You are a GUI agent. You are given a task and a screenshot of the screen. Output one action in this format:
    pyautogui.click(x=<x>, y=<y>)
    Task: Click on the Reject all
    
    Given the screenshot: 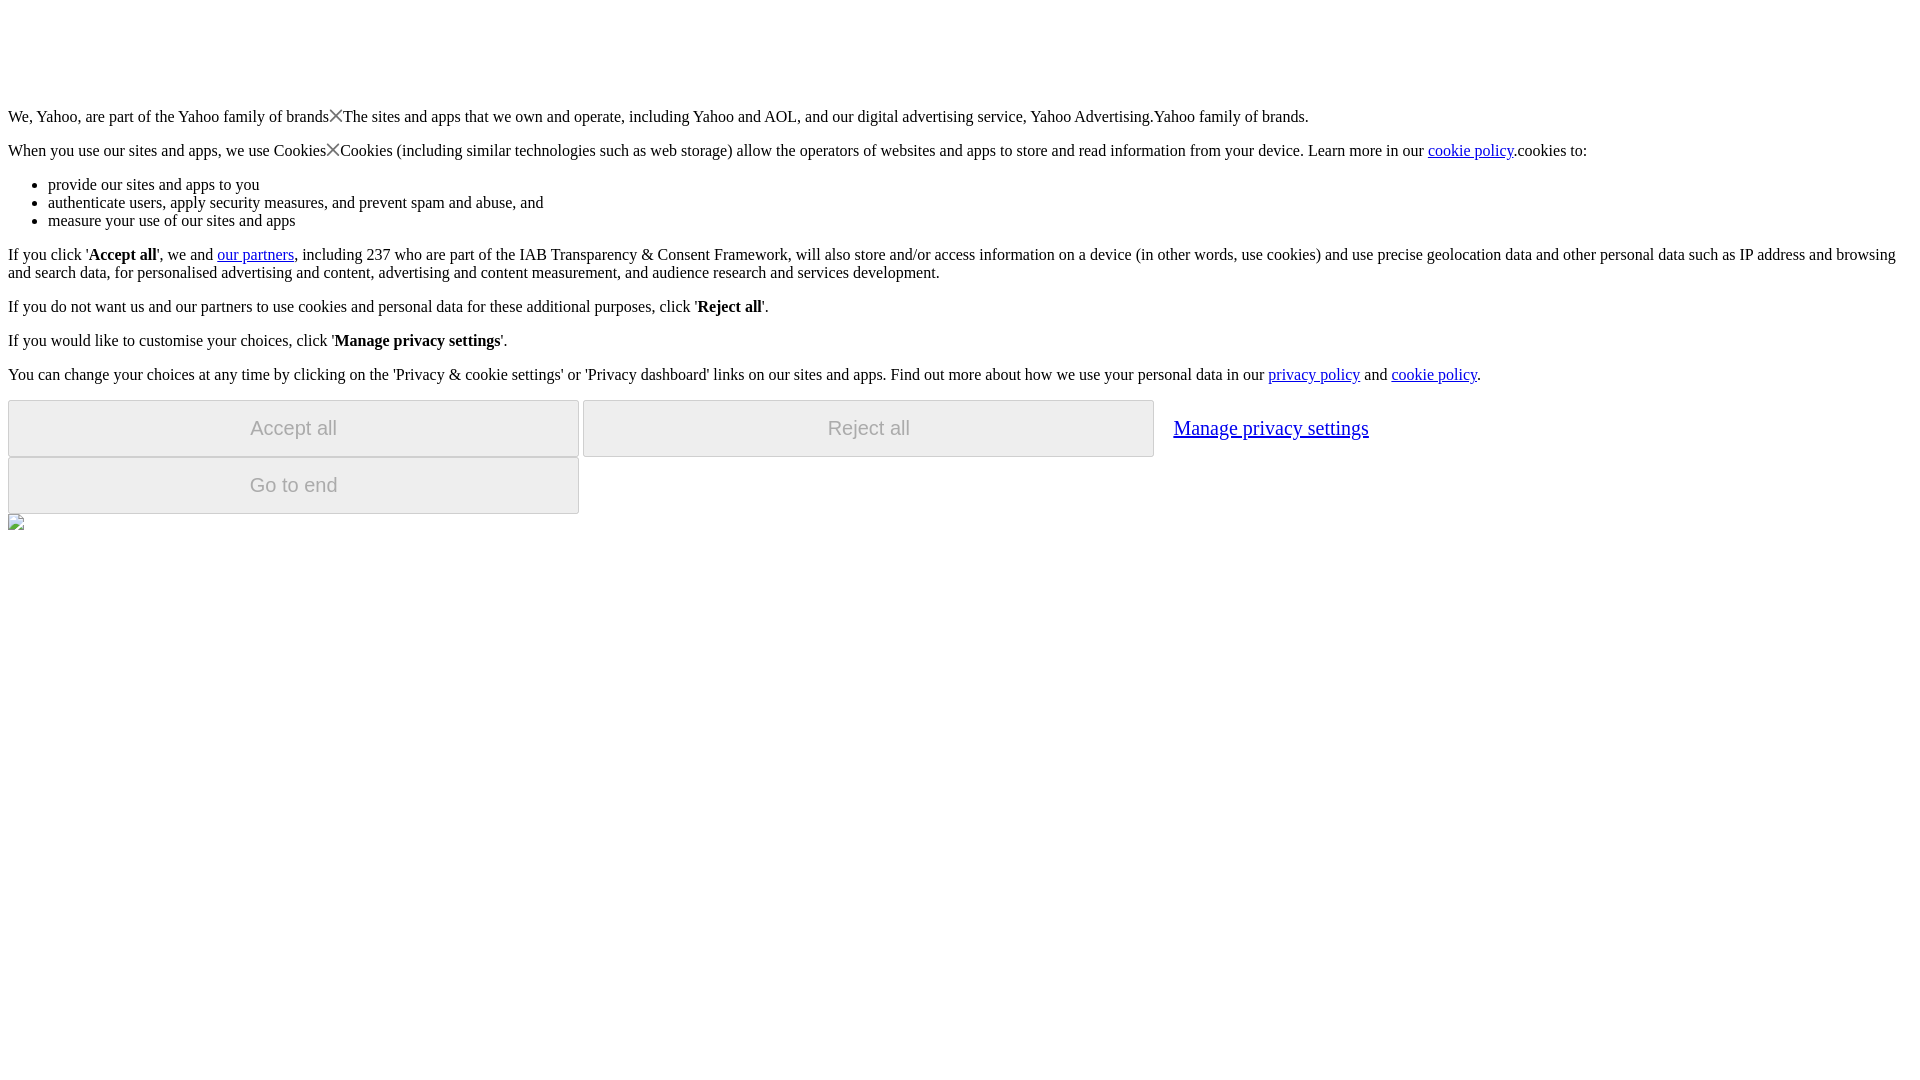 What is the action you would take?
    pyautogui.click(x=868, y=428)
    